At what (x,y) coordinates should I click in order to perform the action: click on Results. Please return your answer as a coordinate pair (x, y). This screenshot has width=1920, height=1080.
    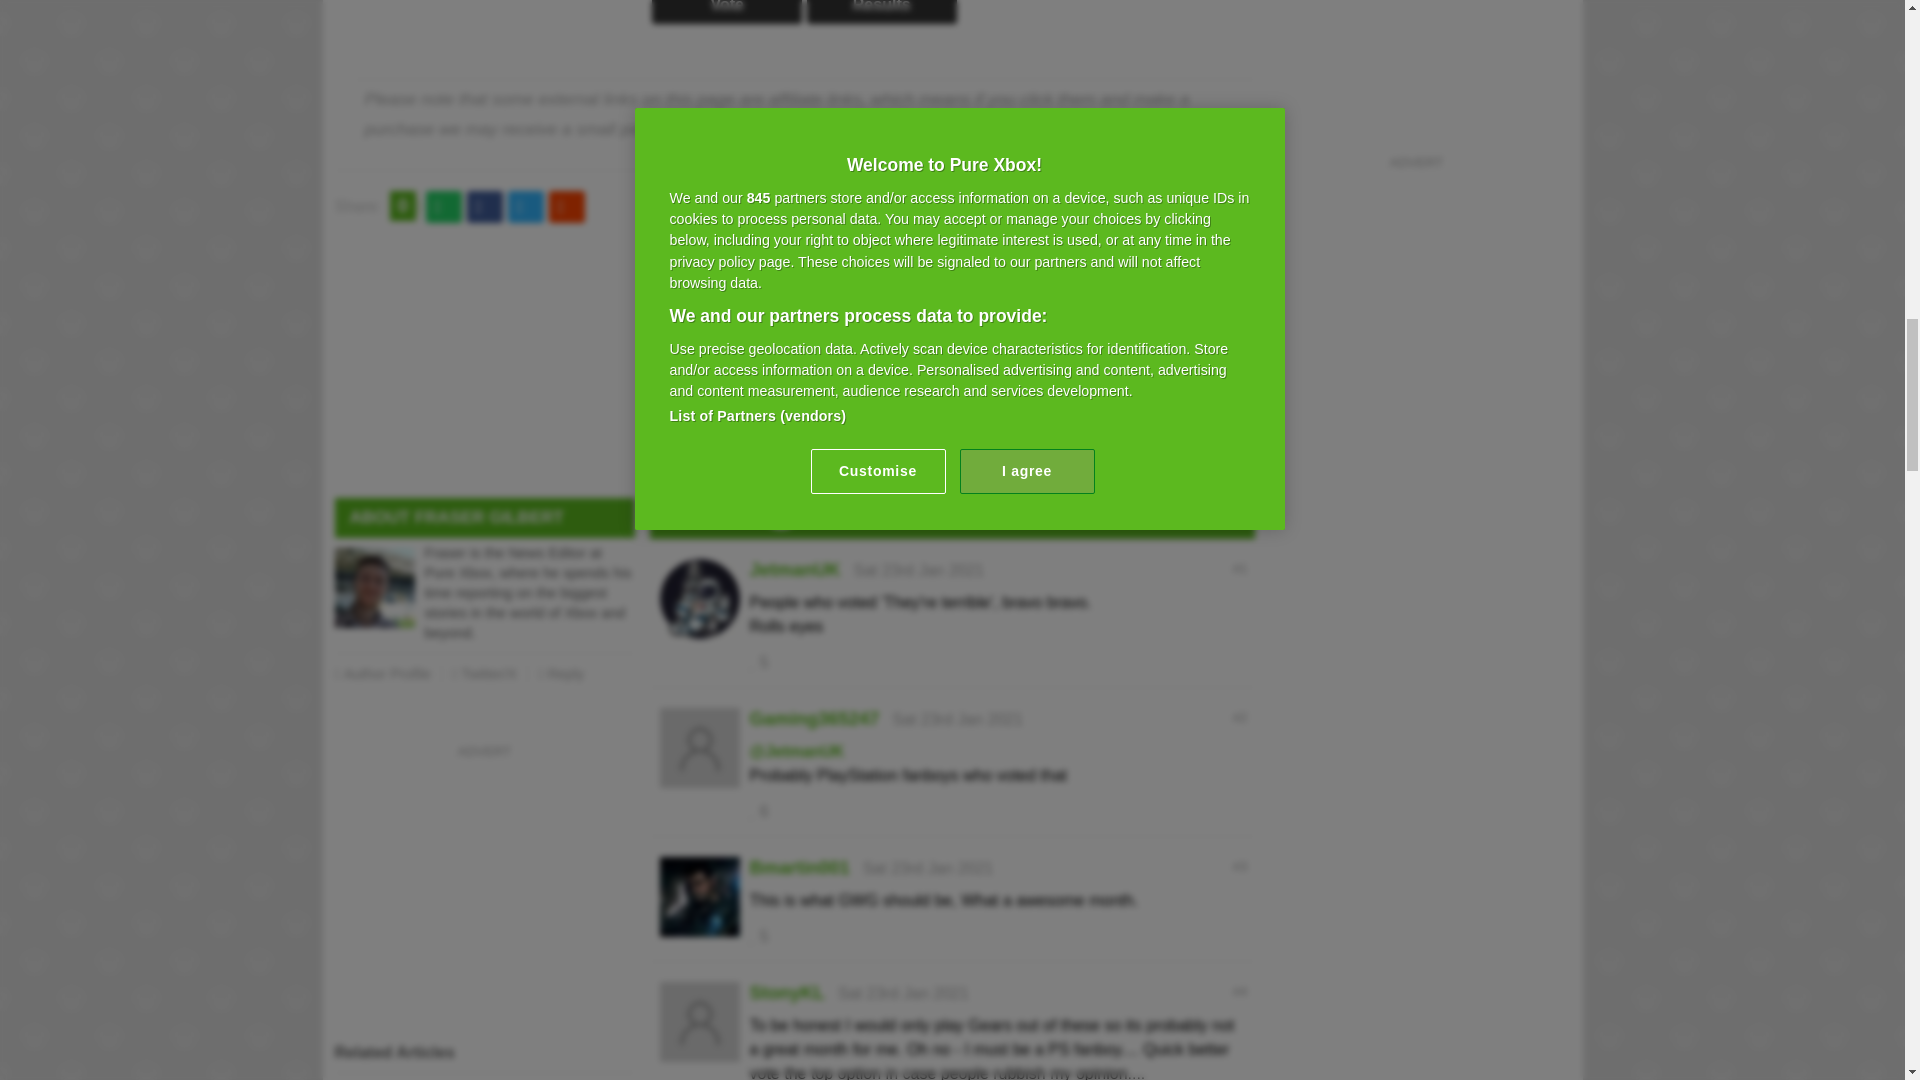
    Looking at the image, I should click on (881, 12).